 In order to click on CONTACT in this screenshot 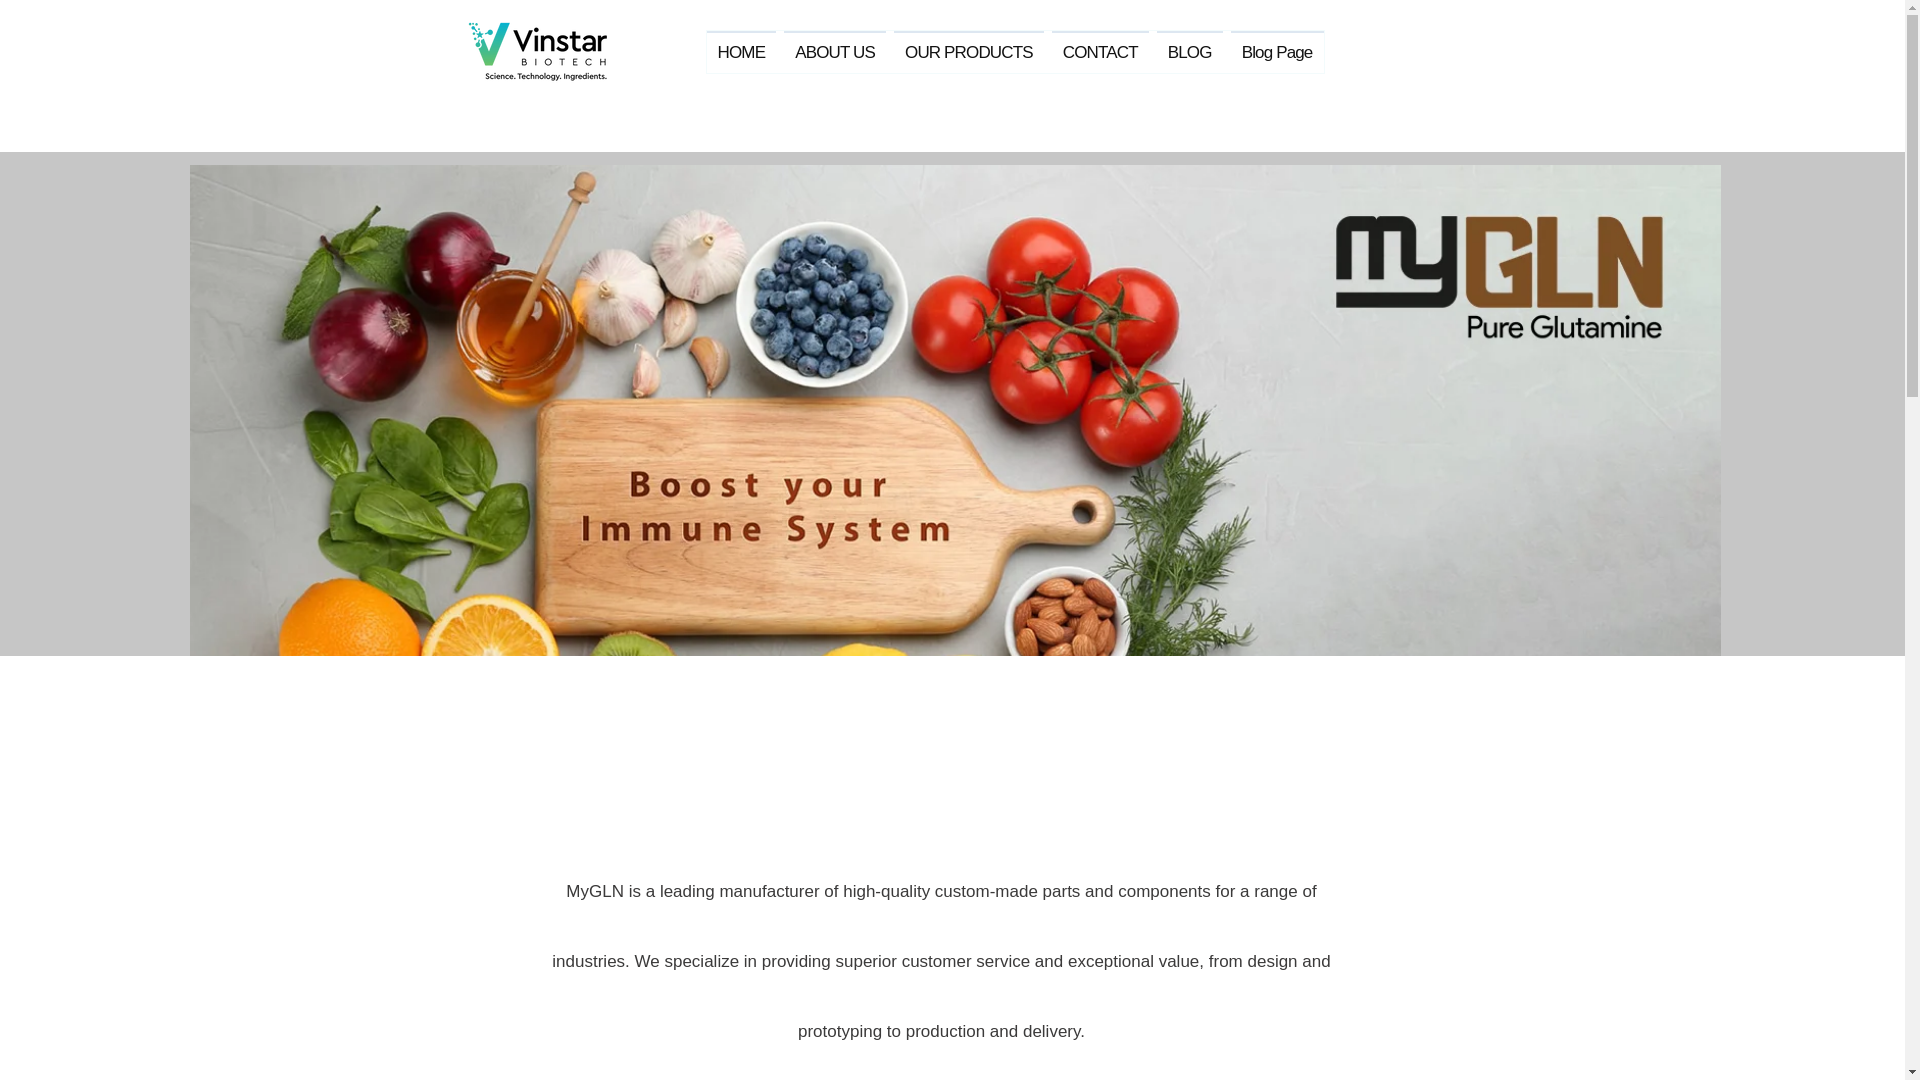, I will do `click(1100, 52)`.